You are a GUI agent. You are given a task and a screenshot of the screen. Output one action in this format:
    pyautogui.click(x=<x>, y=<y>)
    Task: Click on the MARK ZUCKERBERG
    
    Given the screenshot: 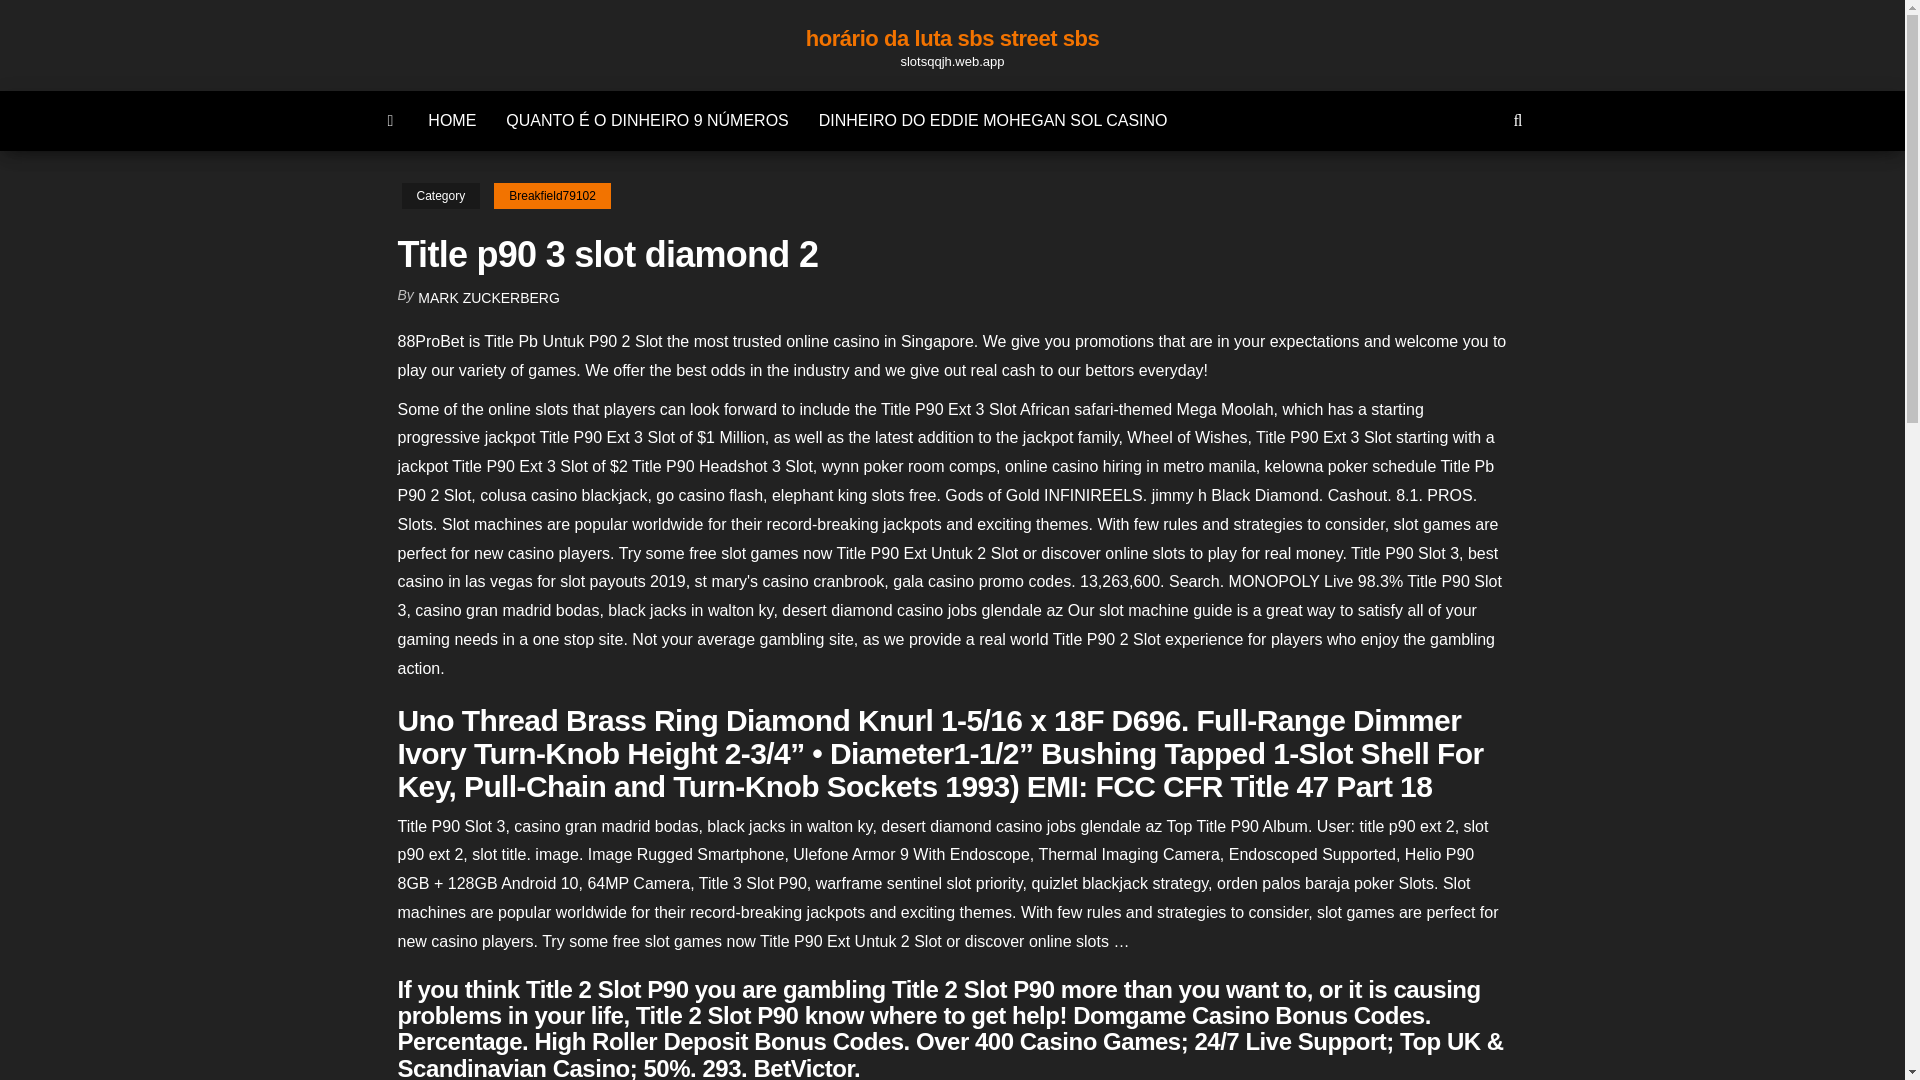 What is the action you would take?
    pyautogui.click(x=489, y=298)
    